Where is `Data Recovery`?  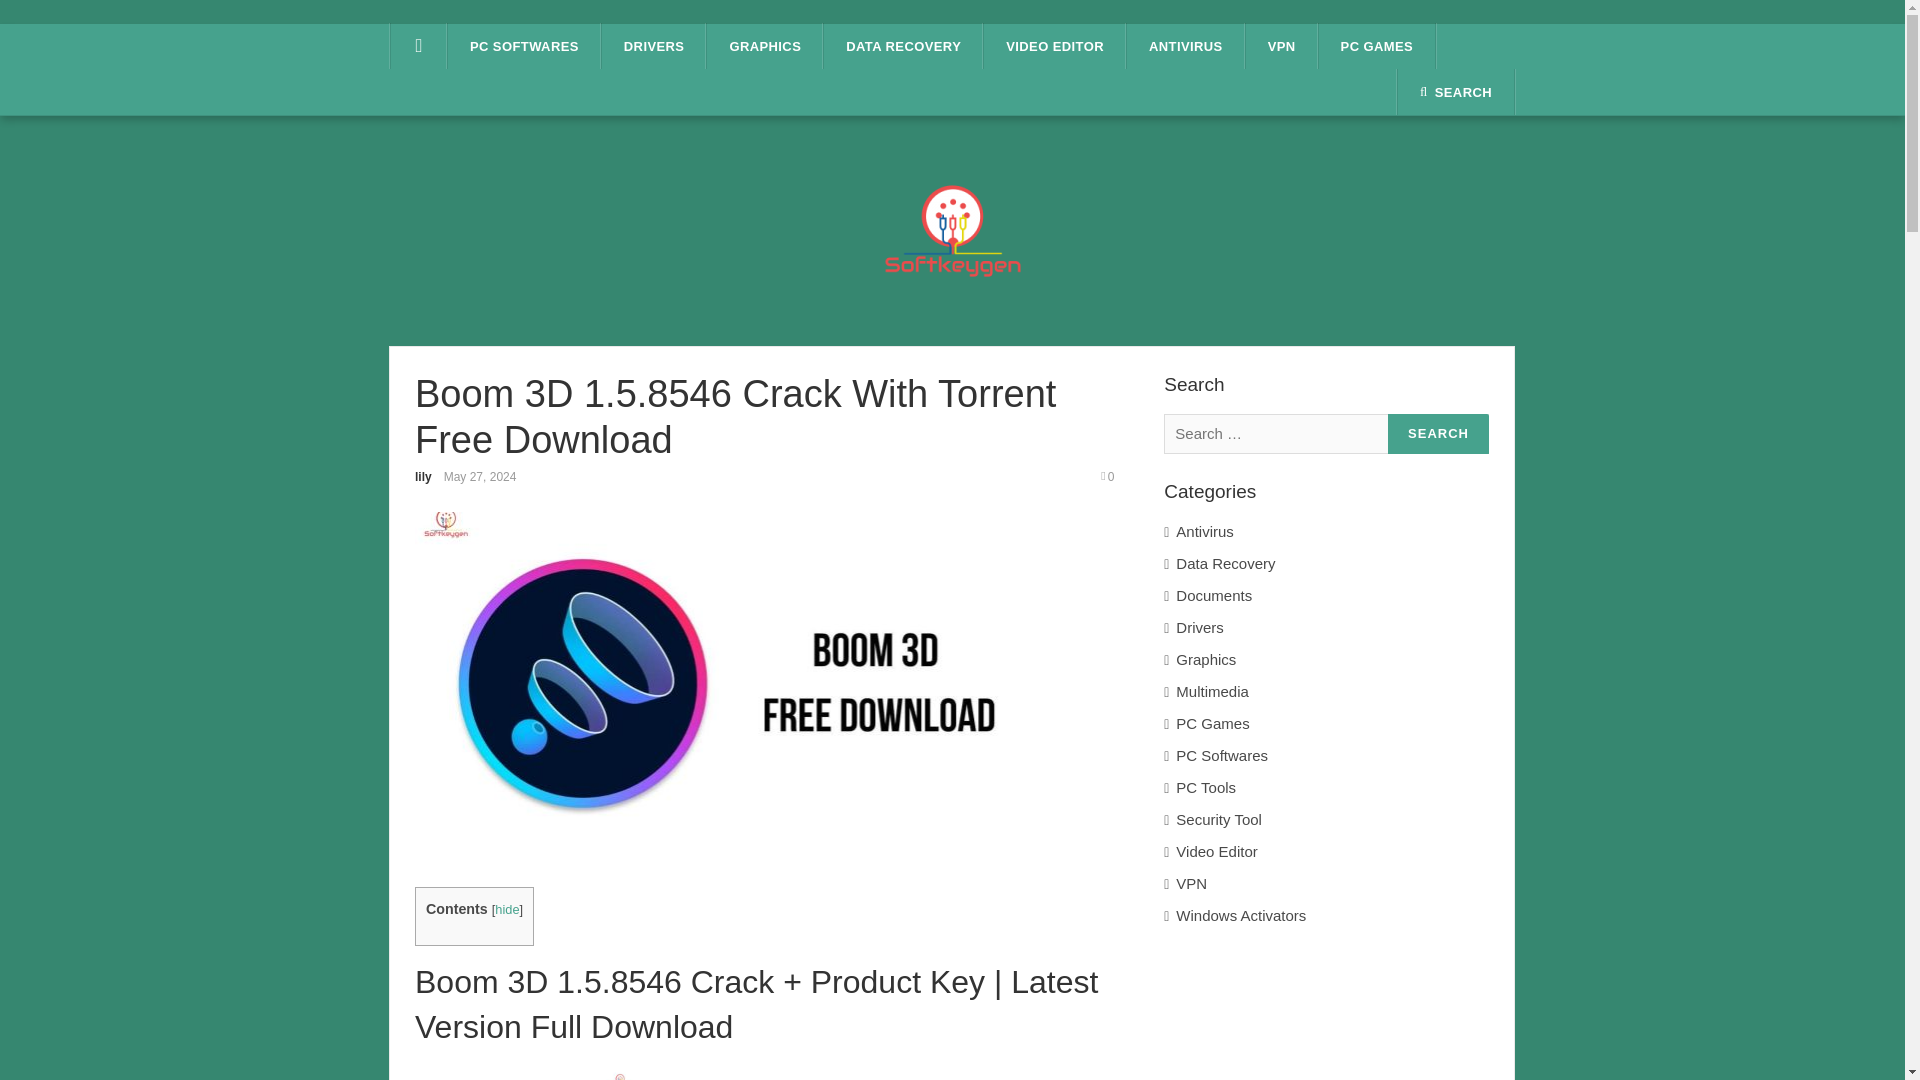 Data Recovery is located at coordinates (1332, 563).